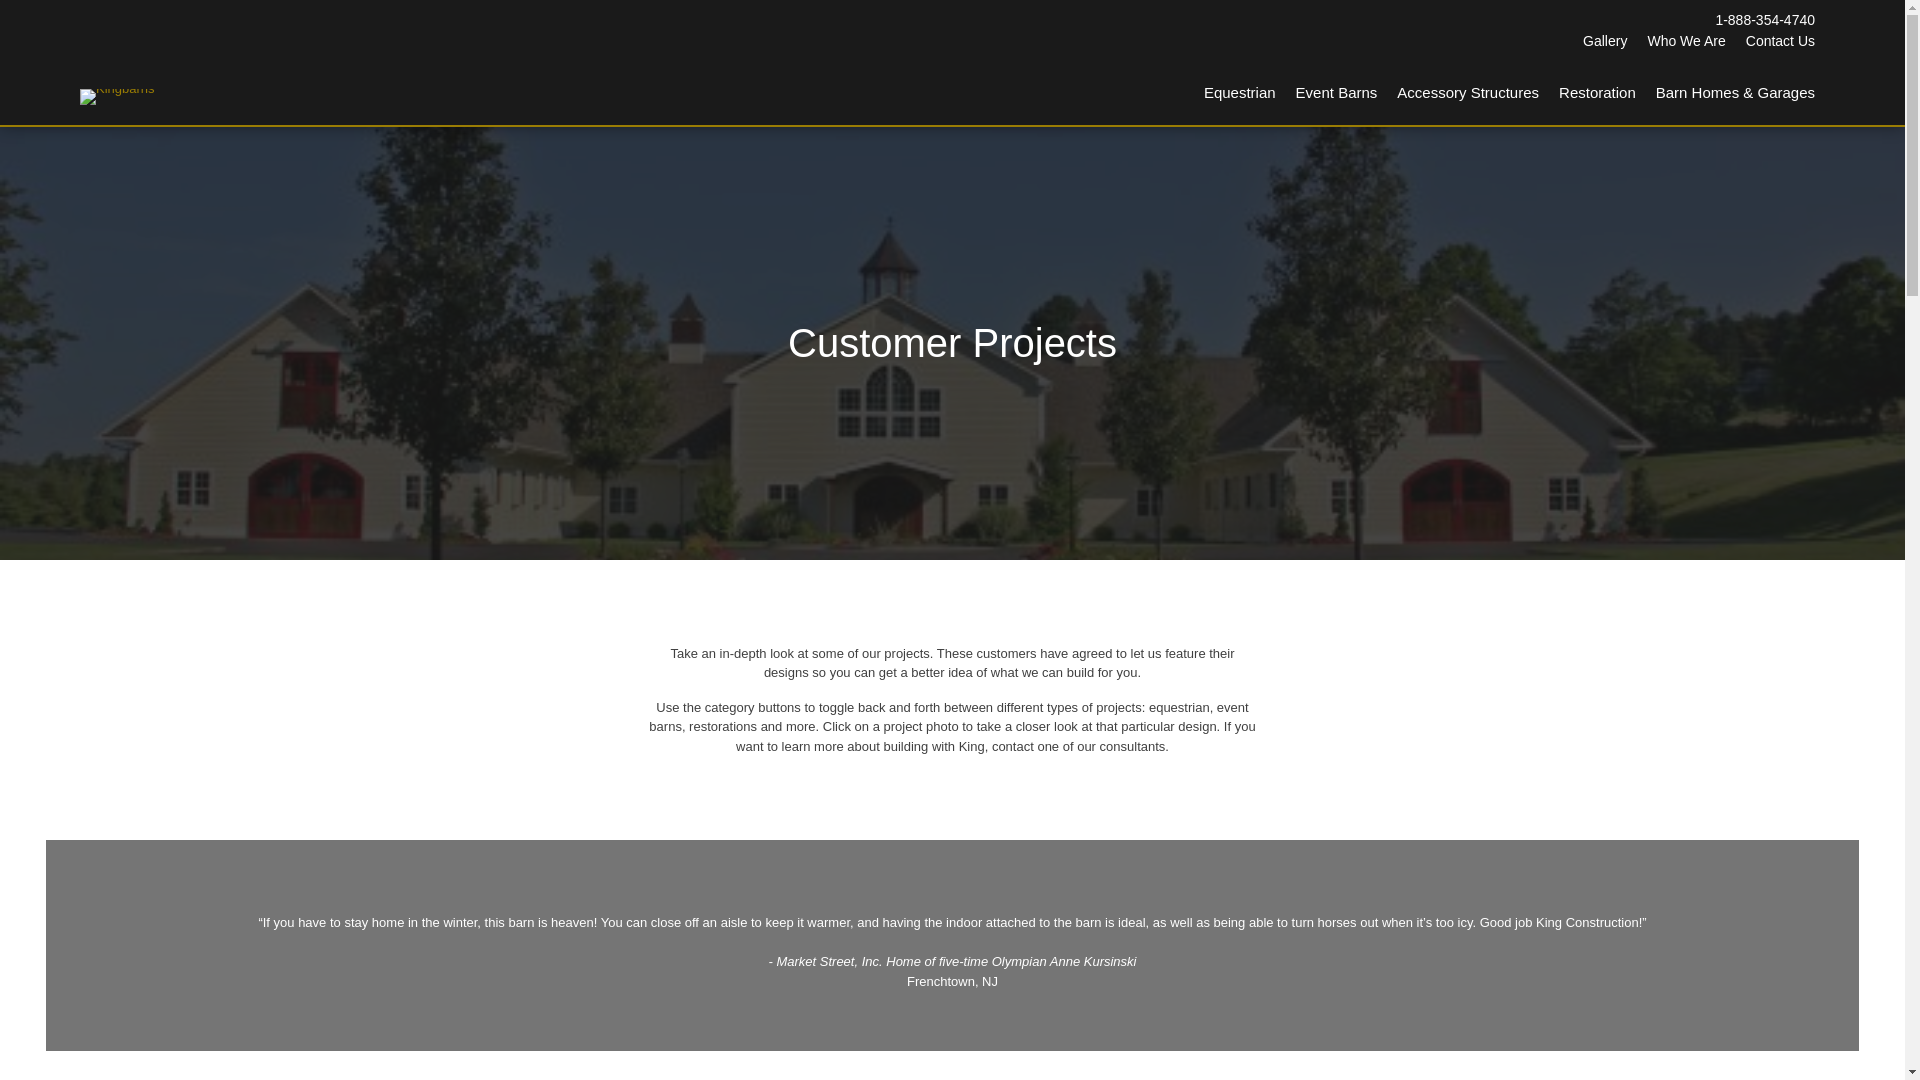  What do you see at coordinates (1337, 93) in the screenshot?
I see `Event Barns` at bounding box center [1337, 93].